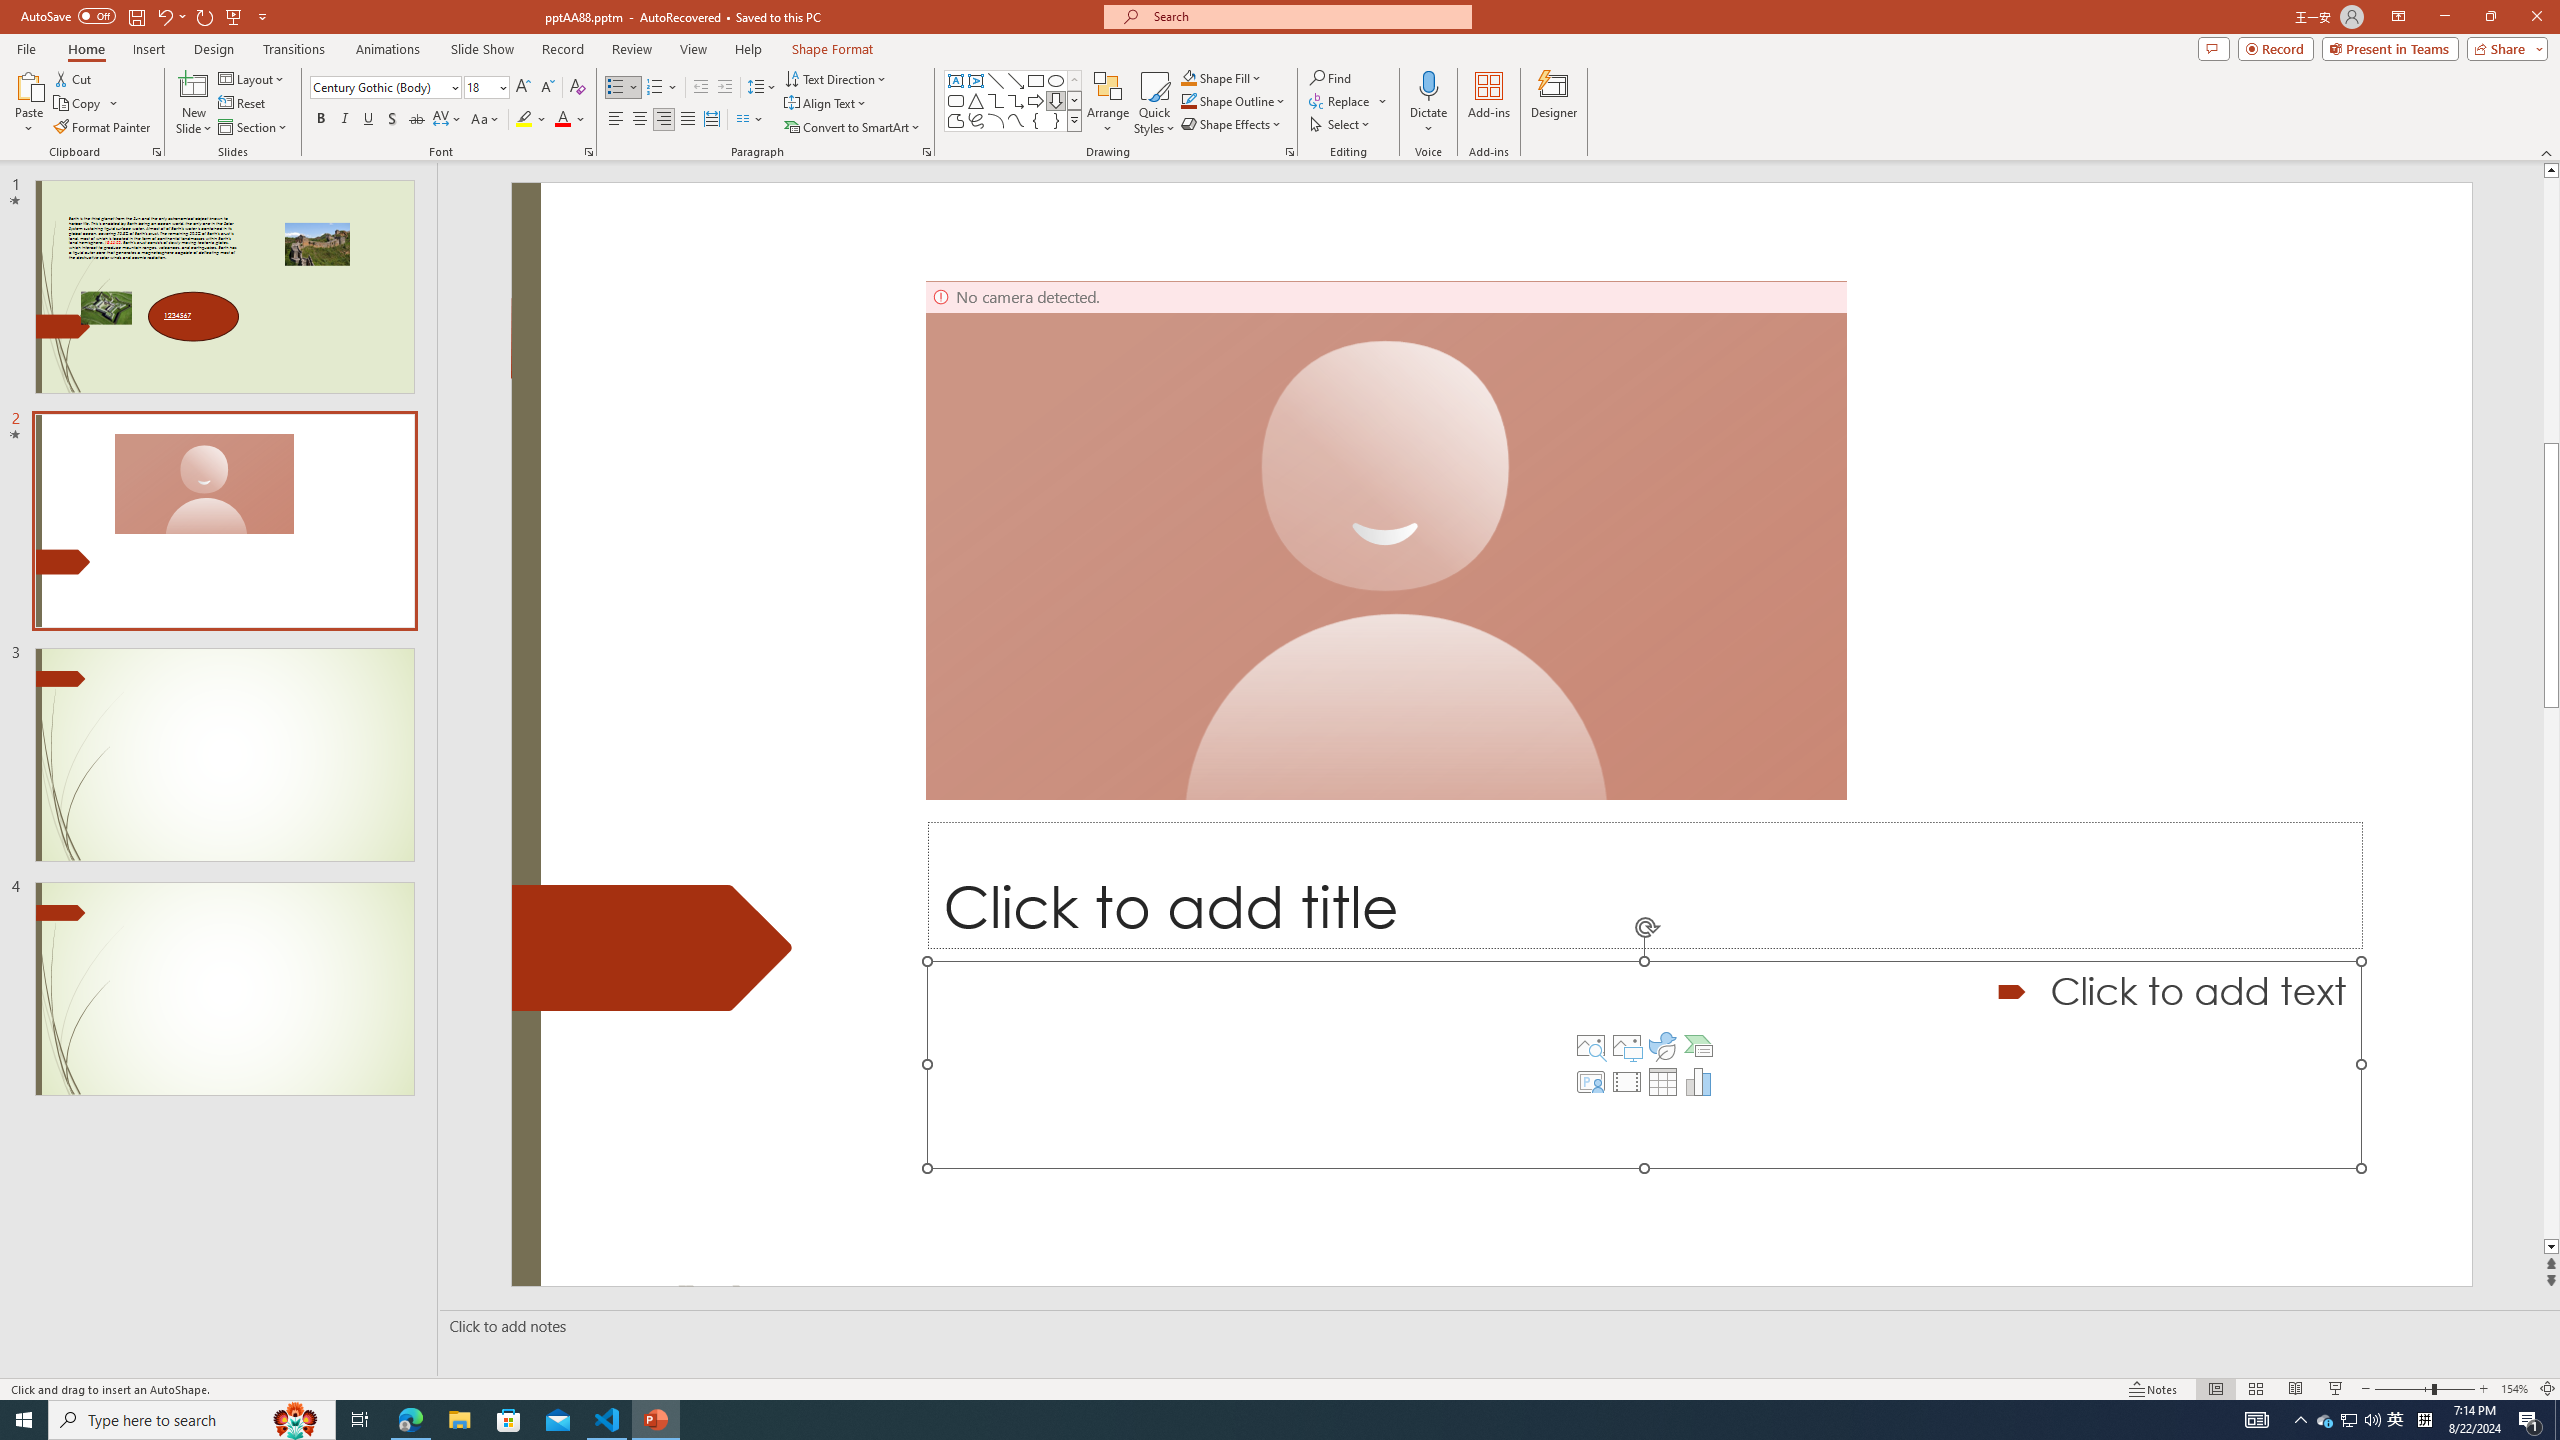  What do you see at coordinates (1643, 1064) in the screenshot?
I see `Content Placeholder` at bounding box center [1643, 1064].